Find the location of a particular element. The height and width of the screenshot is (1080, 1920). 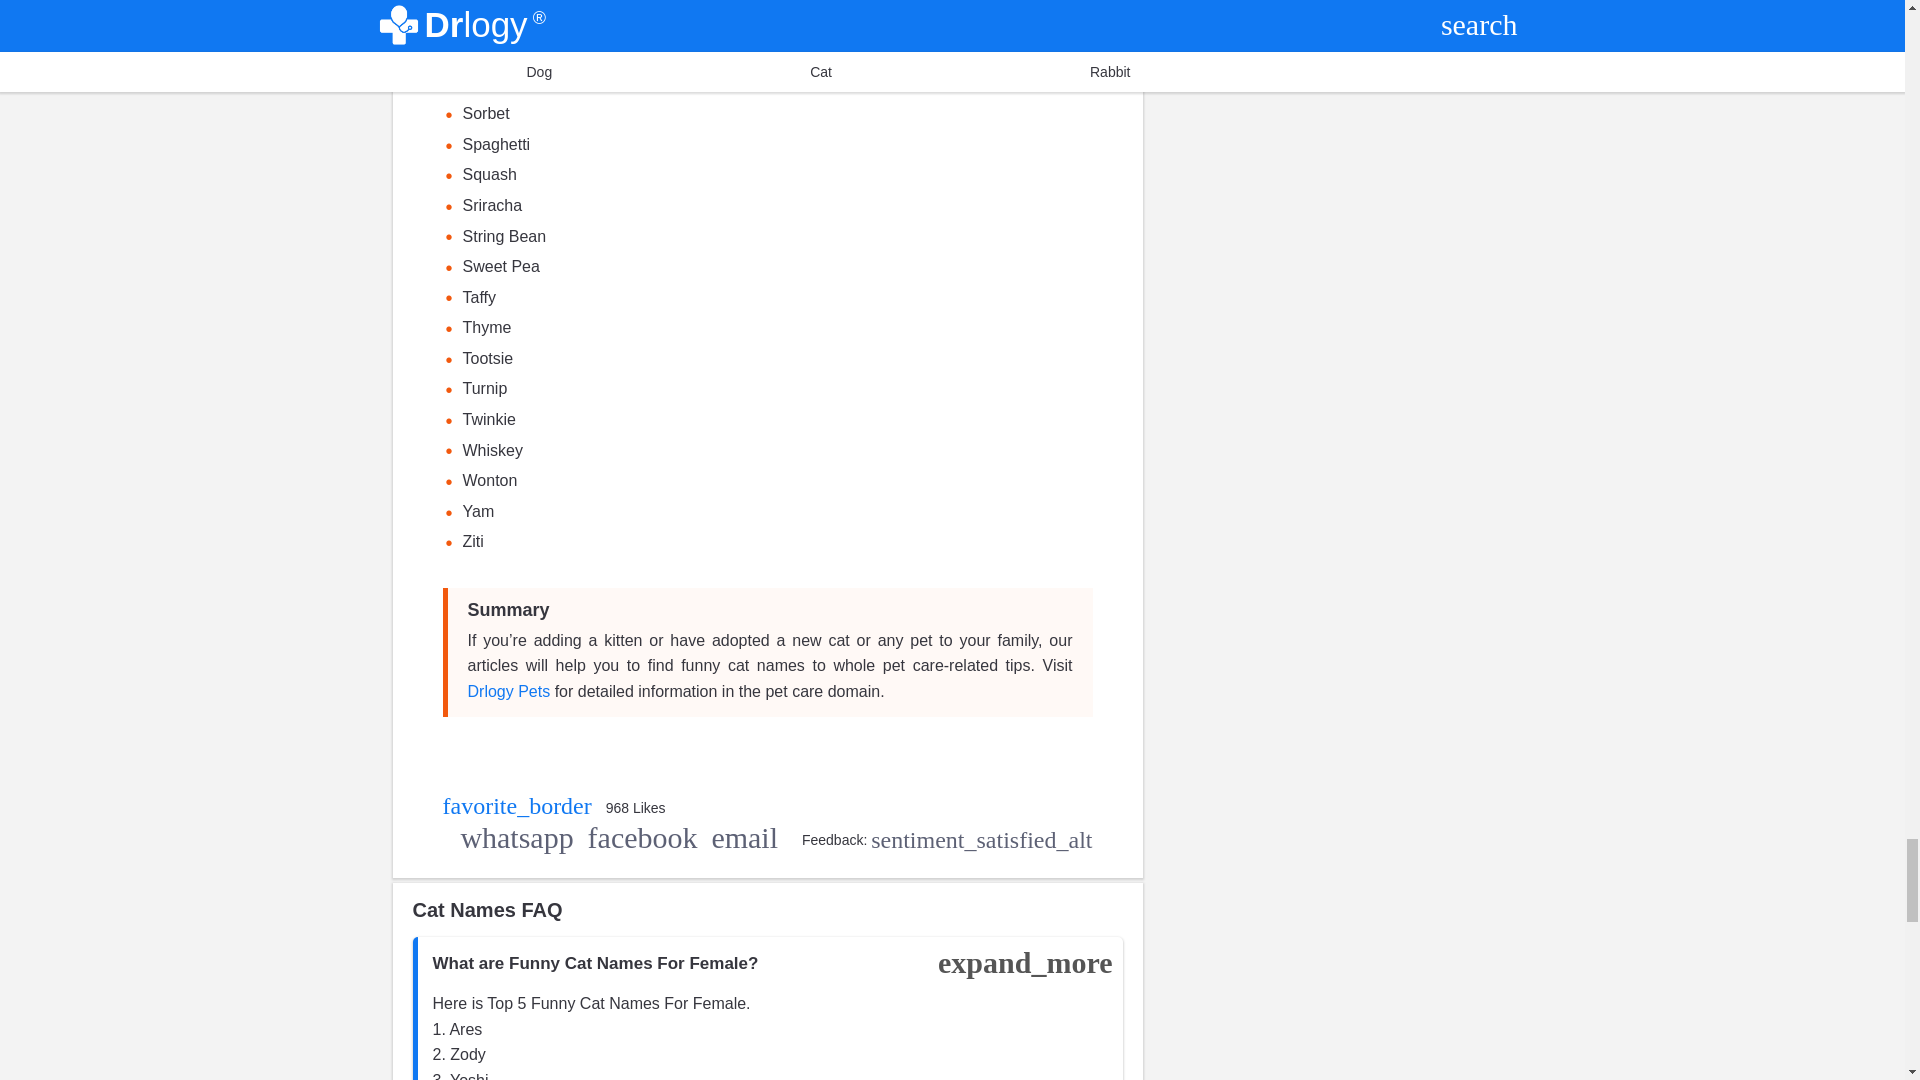

whatsapp is located at coordinates (516, 839).